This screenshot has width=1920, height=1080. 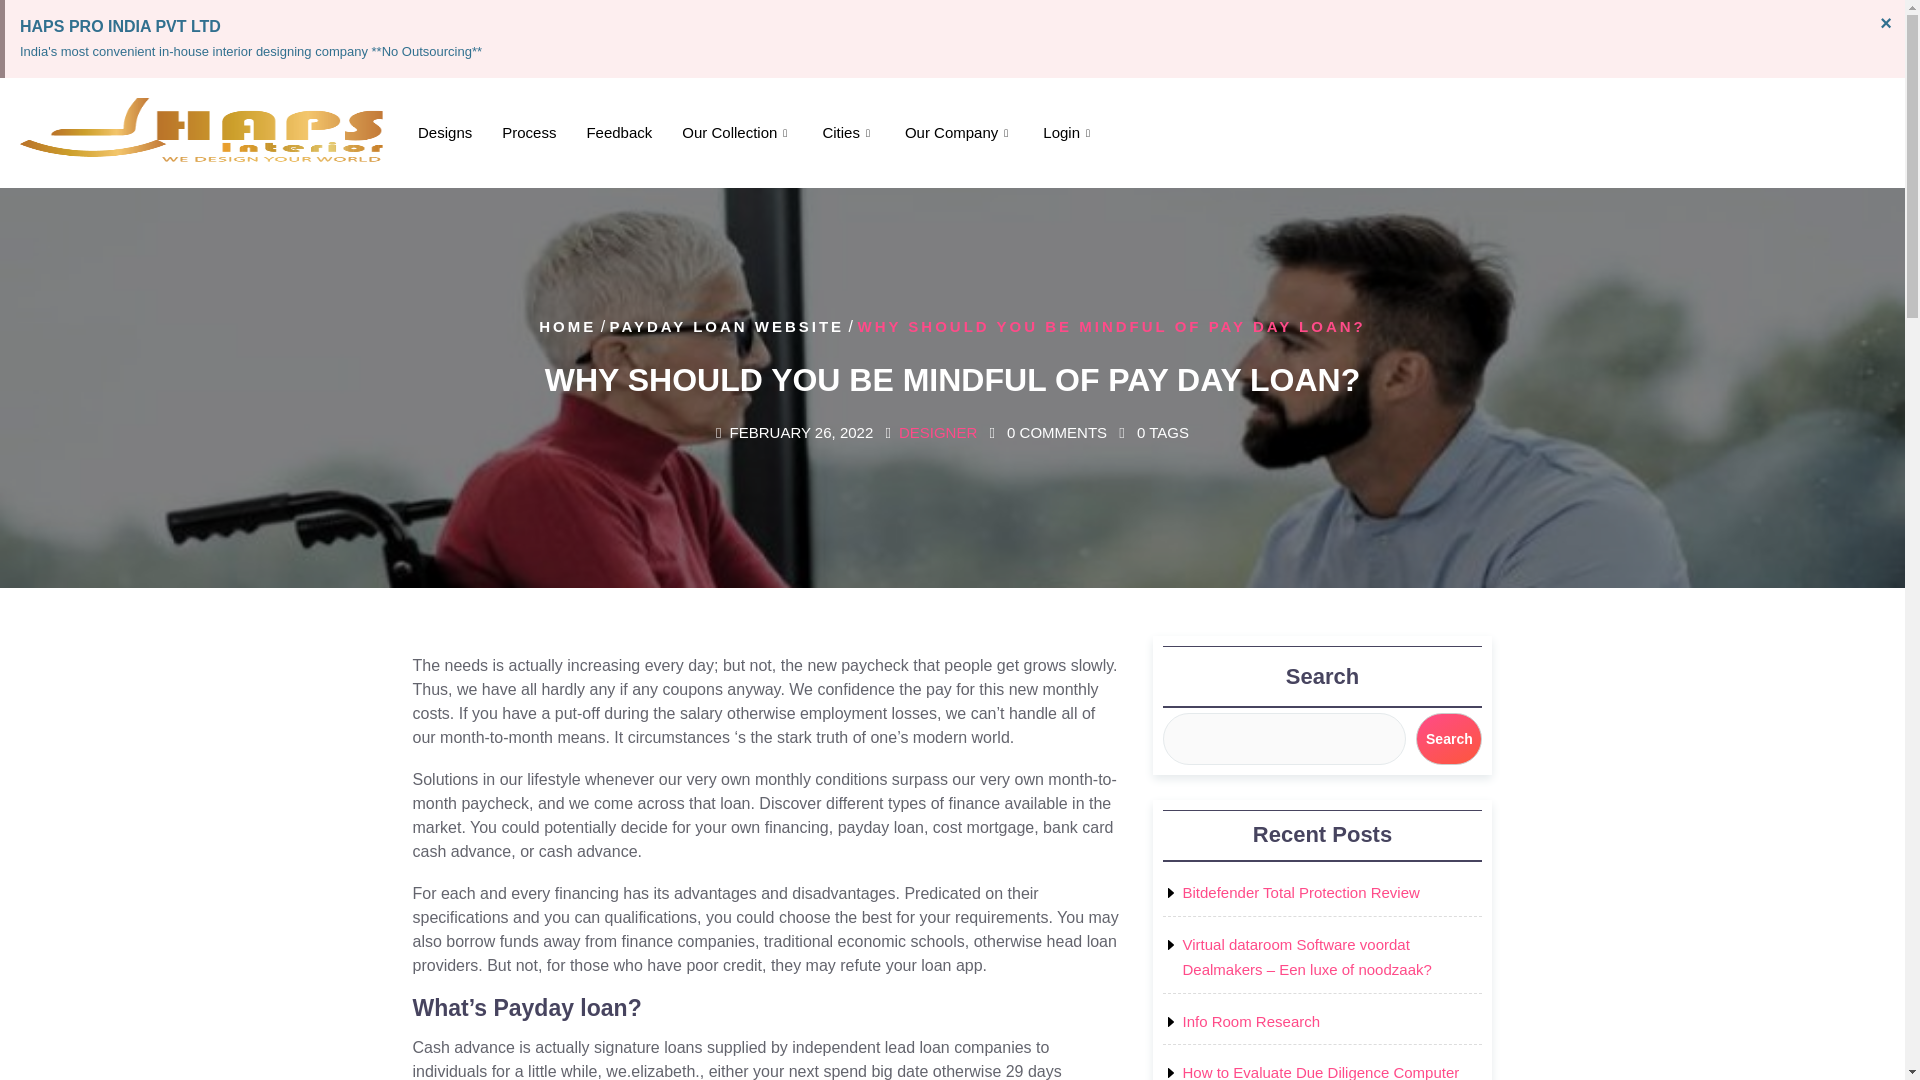 What do you see at coordinates (848, 133) in the screenshot?
I see `Cities` at bounding box center [848, 133].